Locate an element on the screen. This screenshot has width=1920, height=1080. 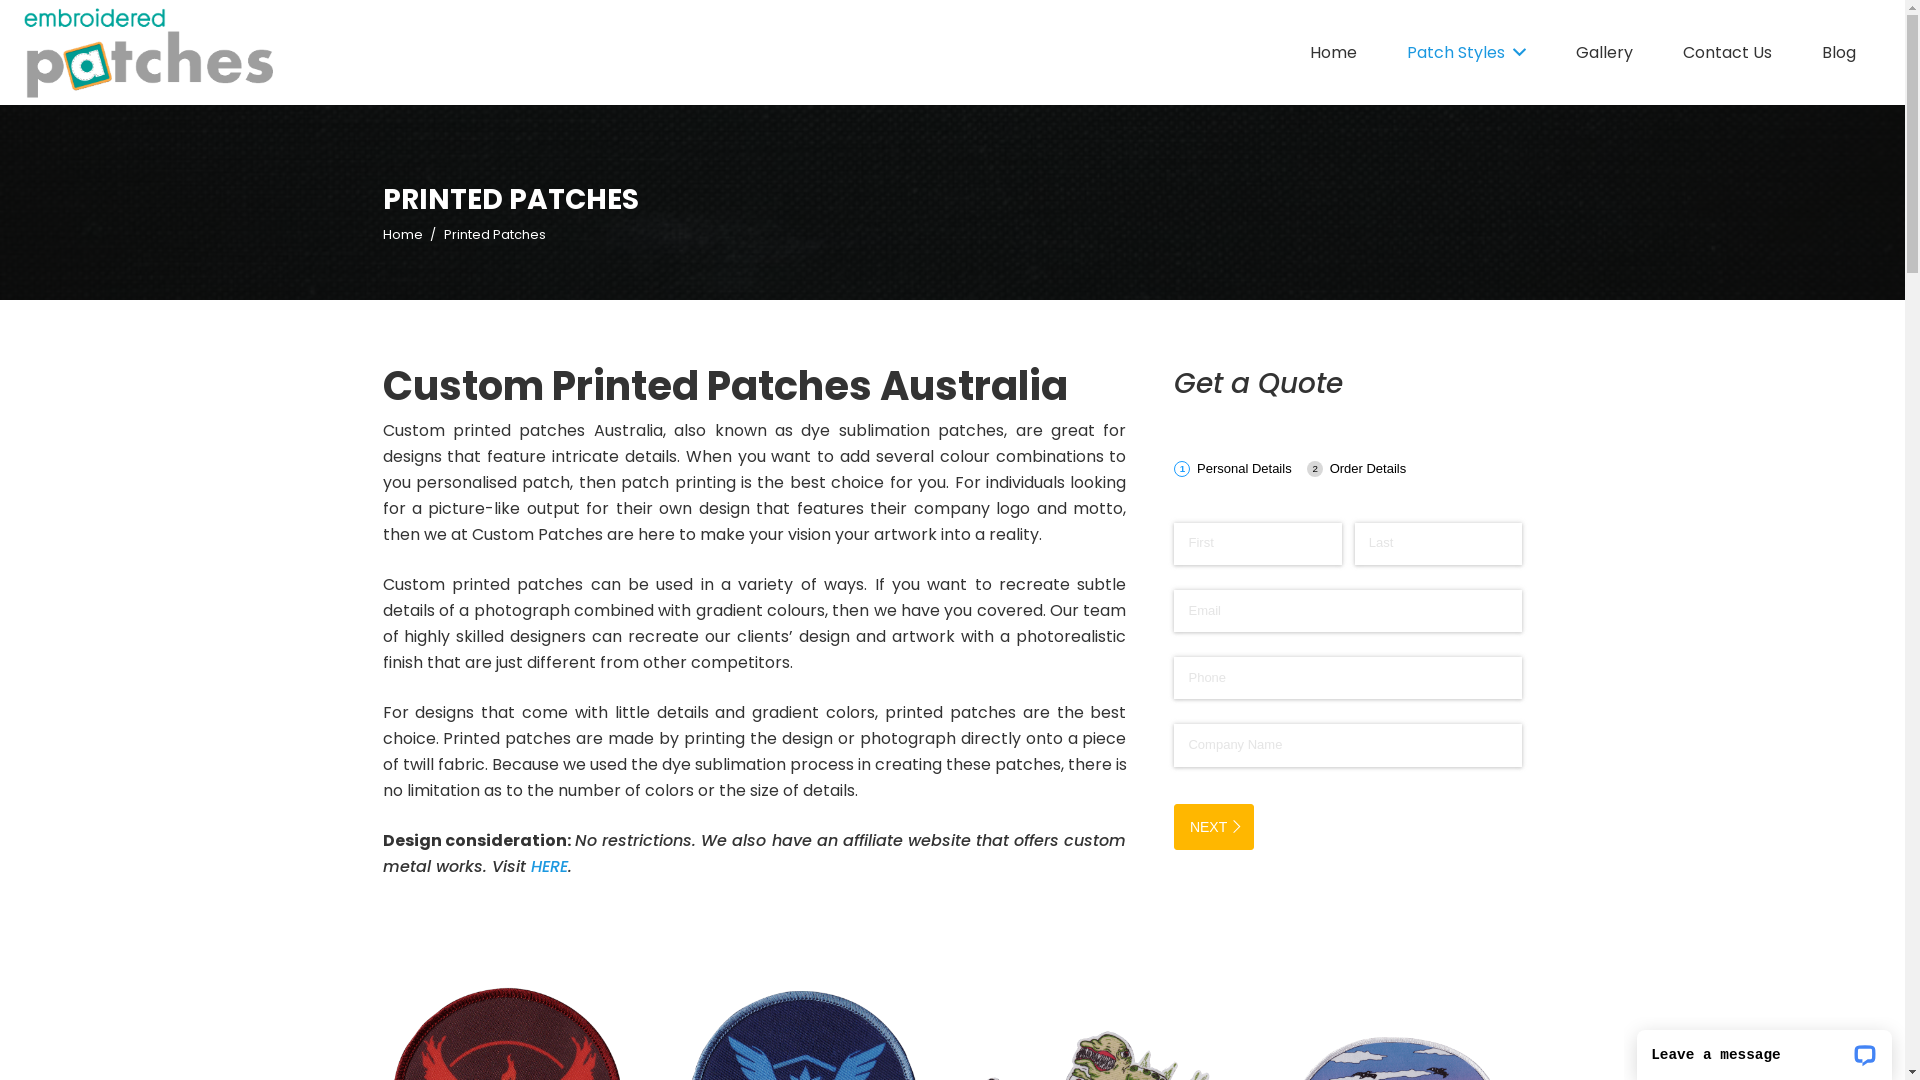
Order Details is located at coordinates (1363, 468).